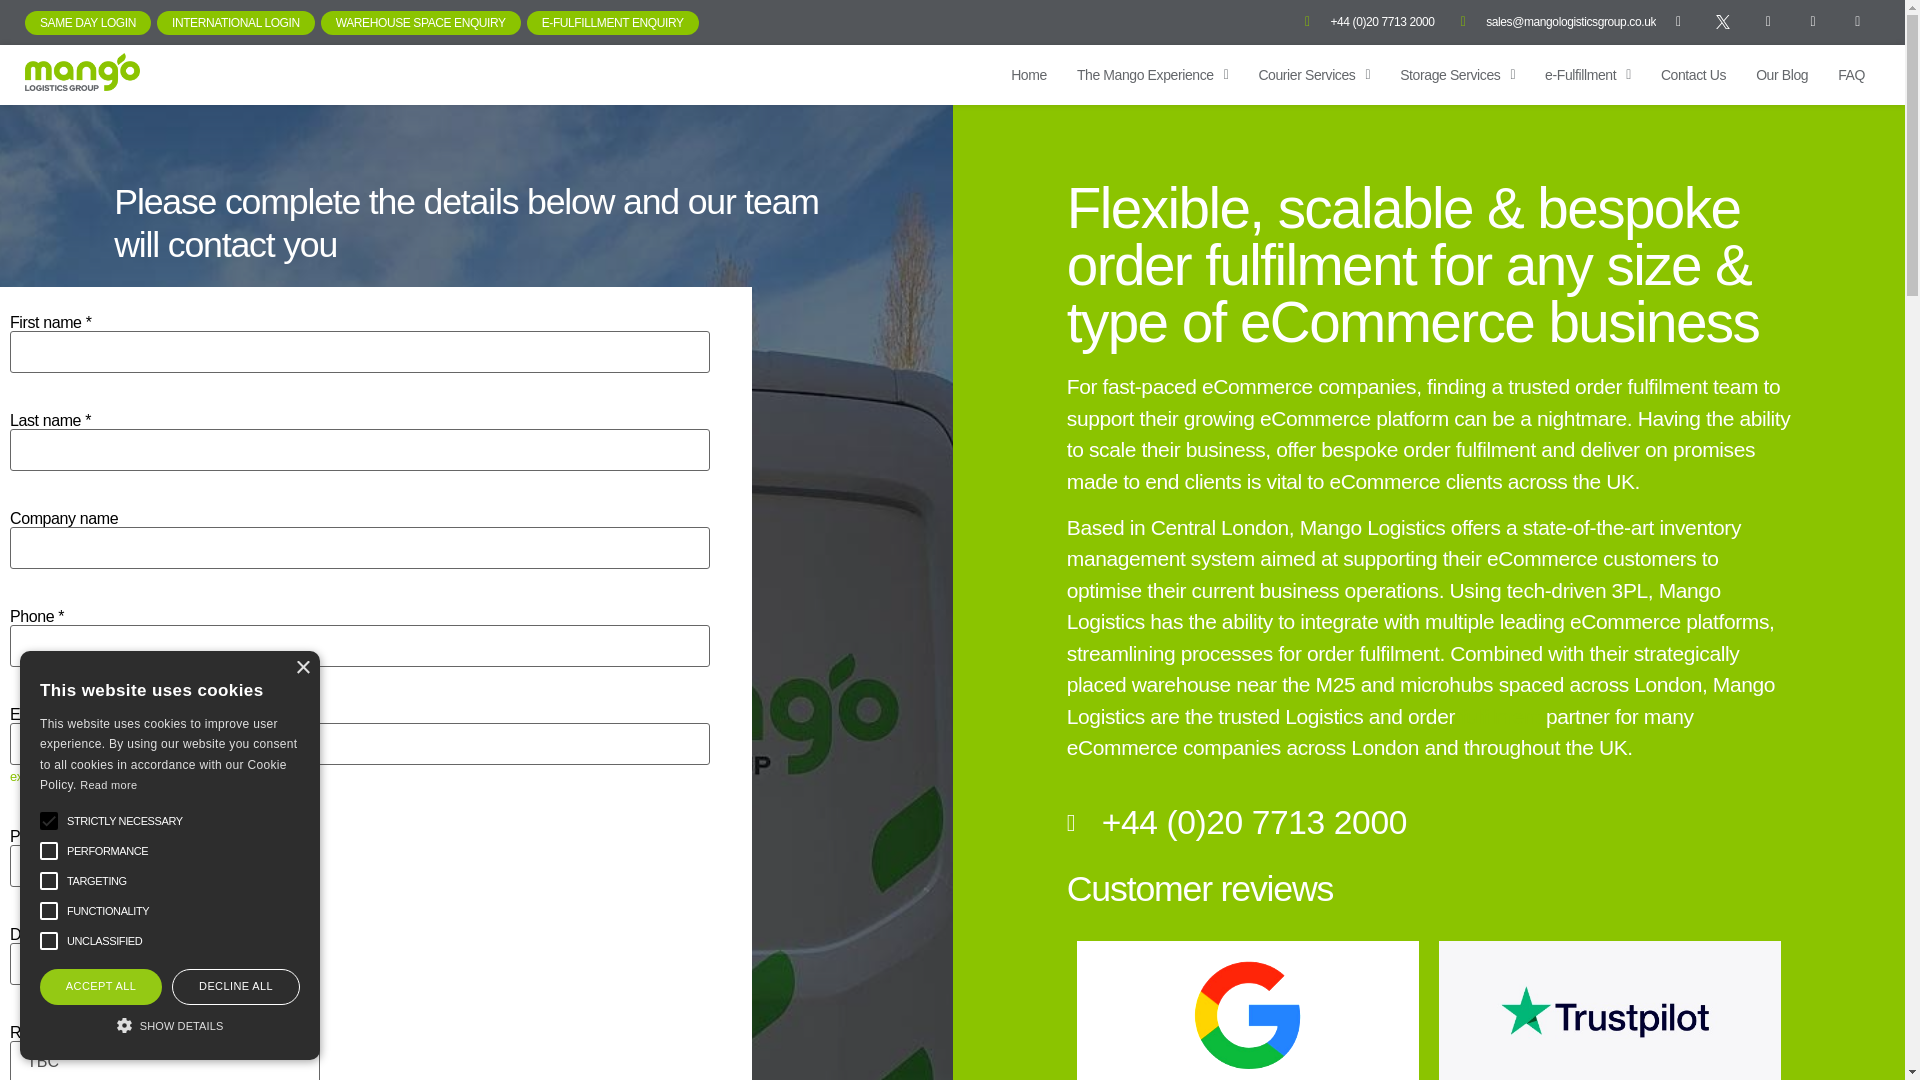 The height and width of the screenshot is (1080, 1920). What do you see at coordinates (1028, 74) in the screenshot?
I see `Home` at bounding box center [1028, 74].